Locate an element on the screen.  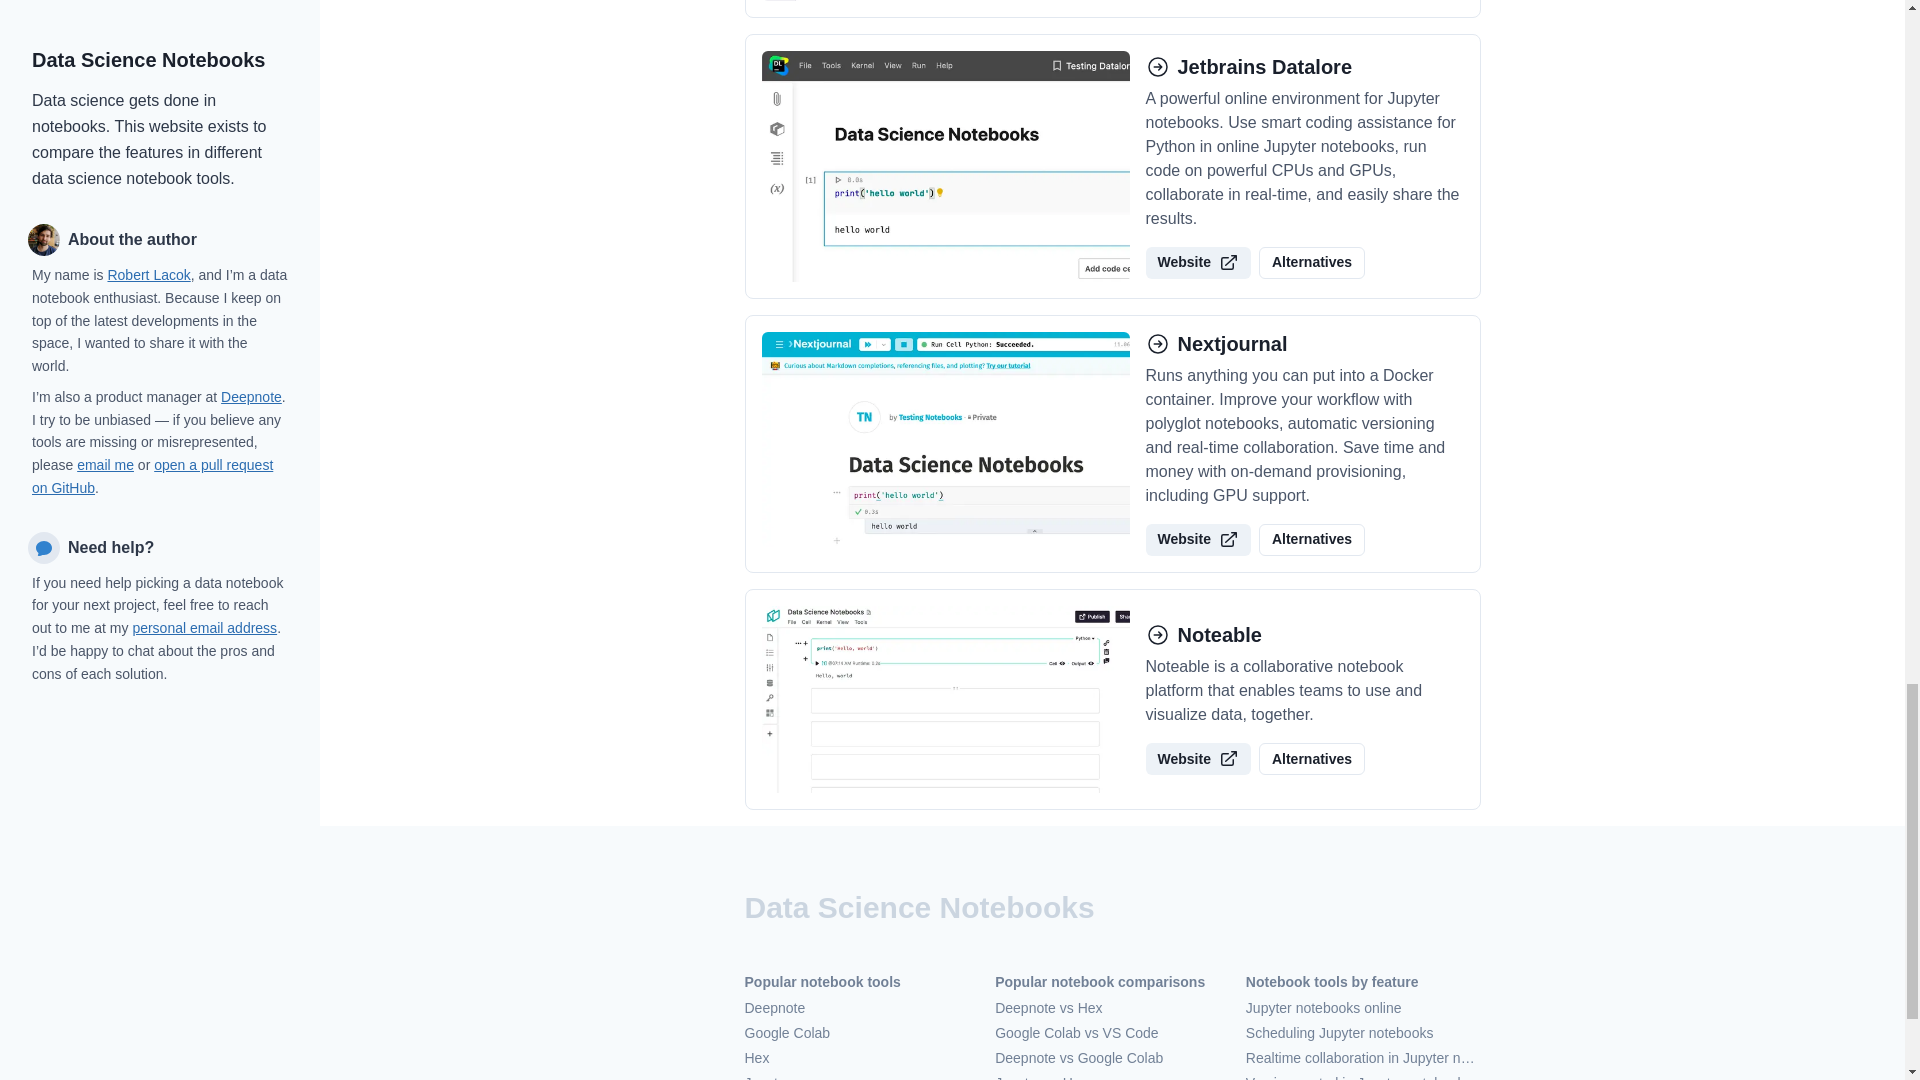
Noteable is located at coordinates (1304, 634).